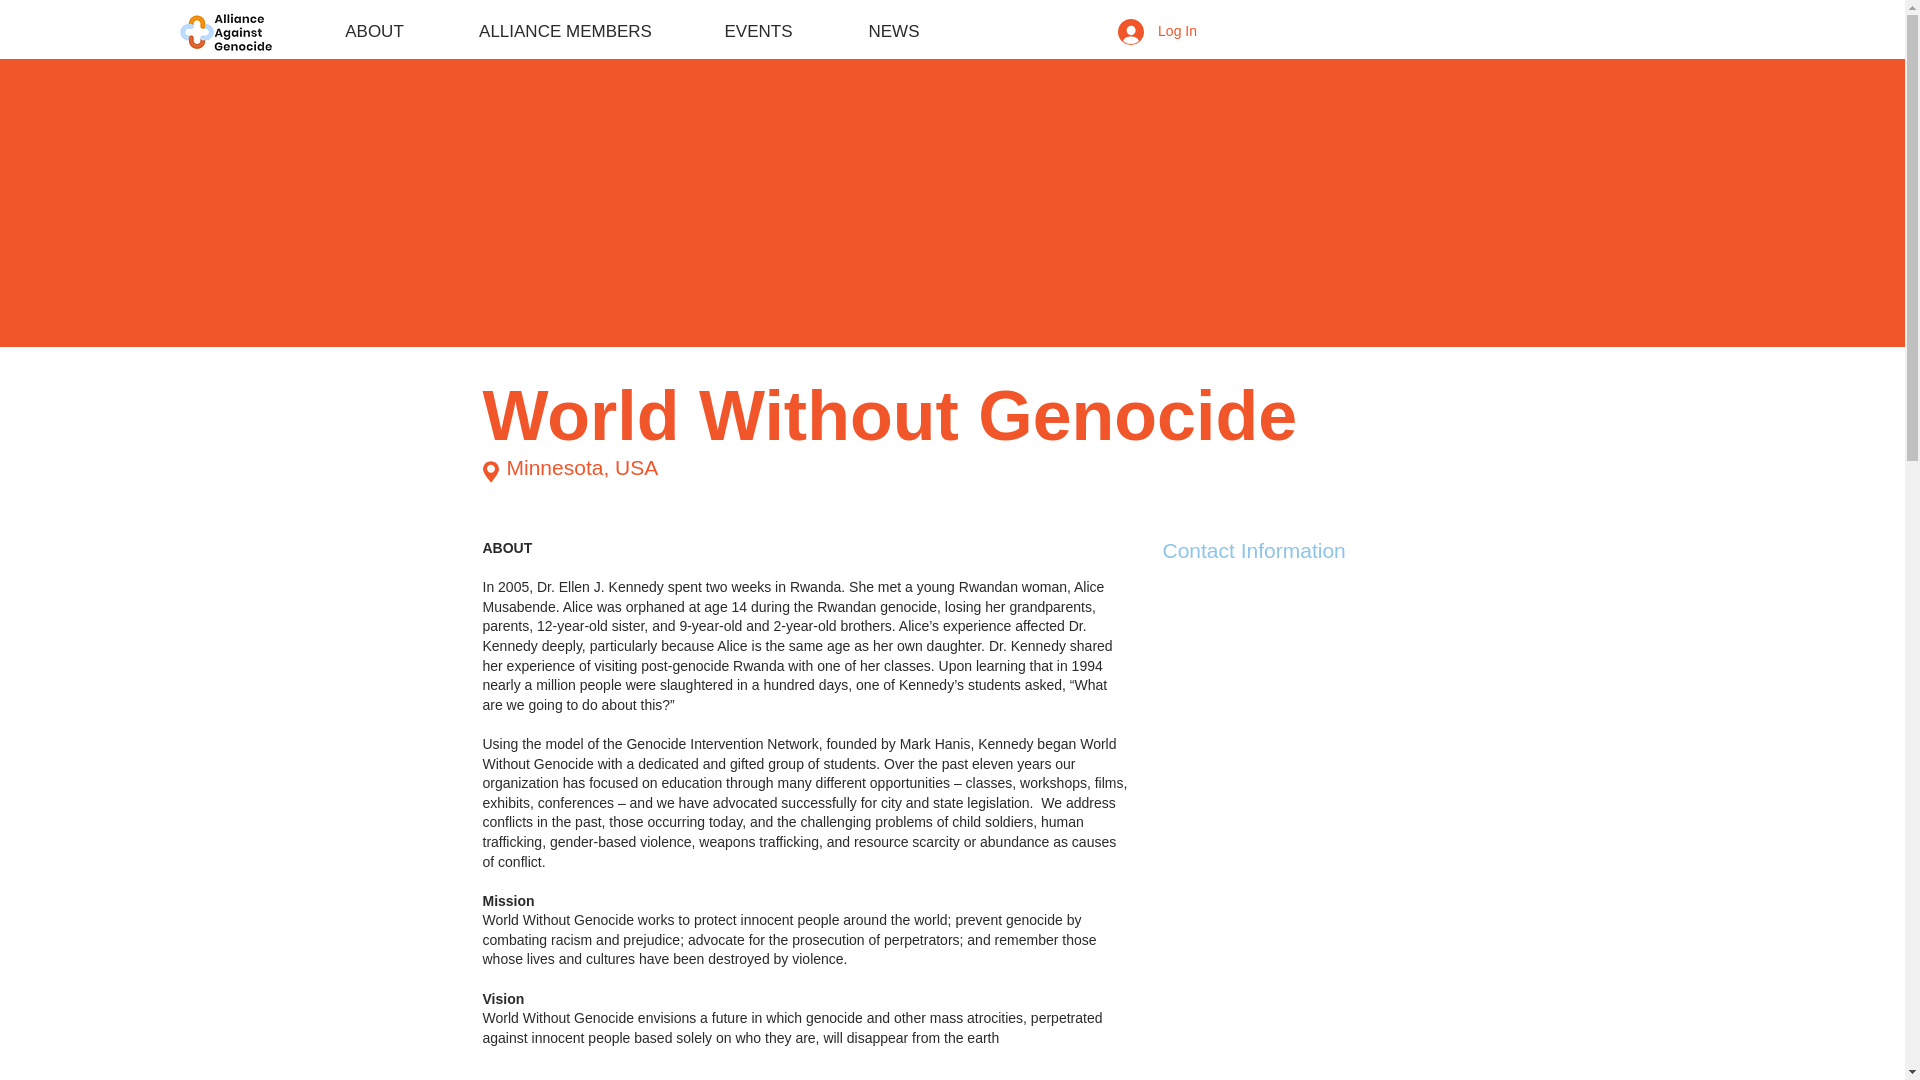 The width and height of the screenshot is (1920, 1080). I want to click on EVENTS, so click(758, 32).